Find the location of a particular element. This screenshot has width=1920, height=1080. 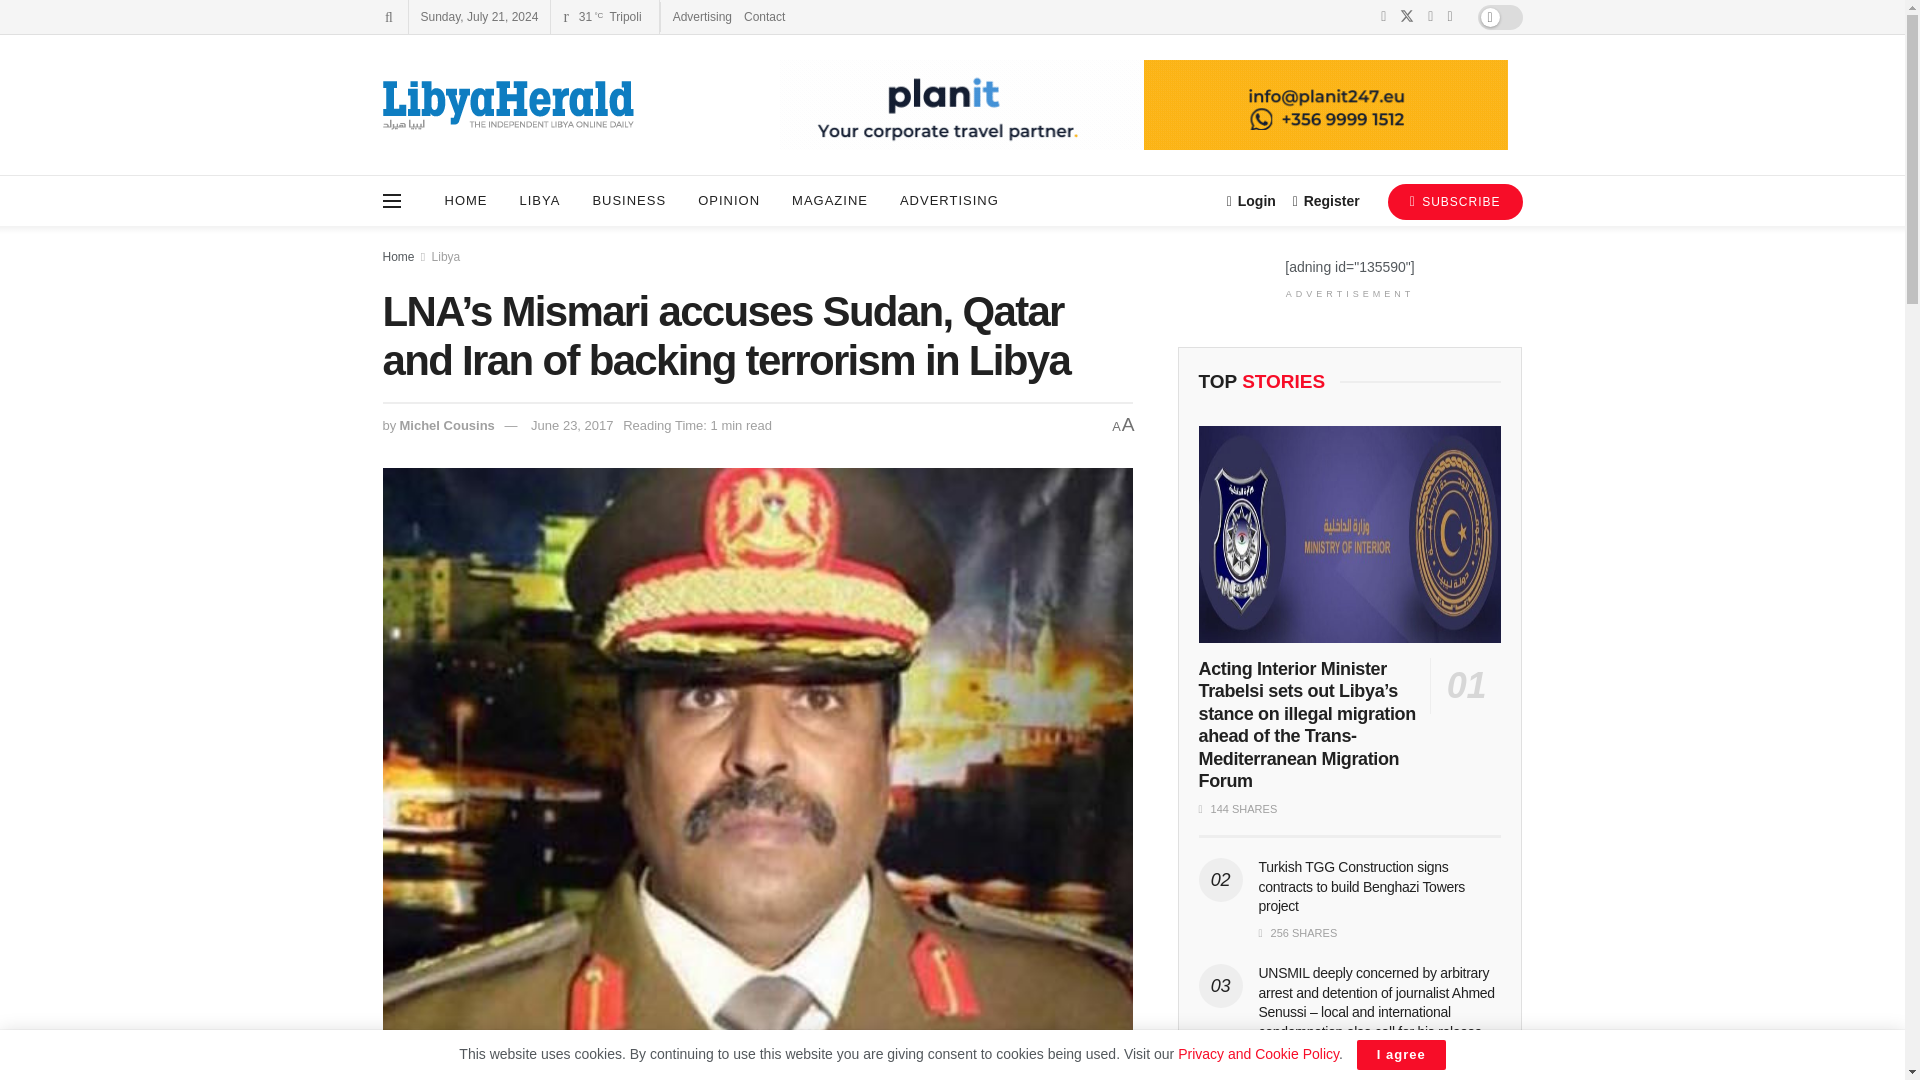

Libya is located at coordinates (446, 256).